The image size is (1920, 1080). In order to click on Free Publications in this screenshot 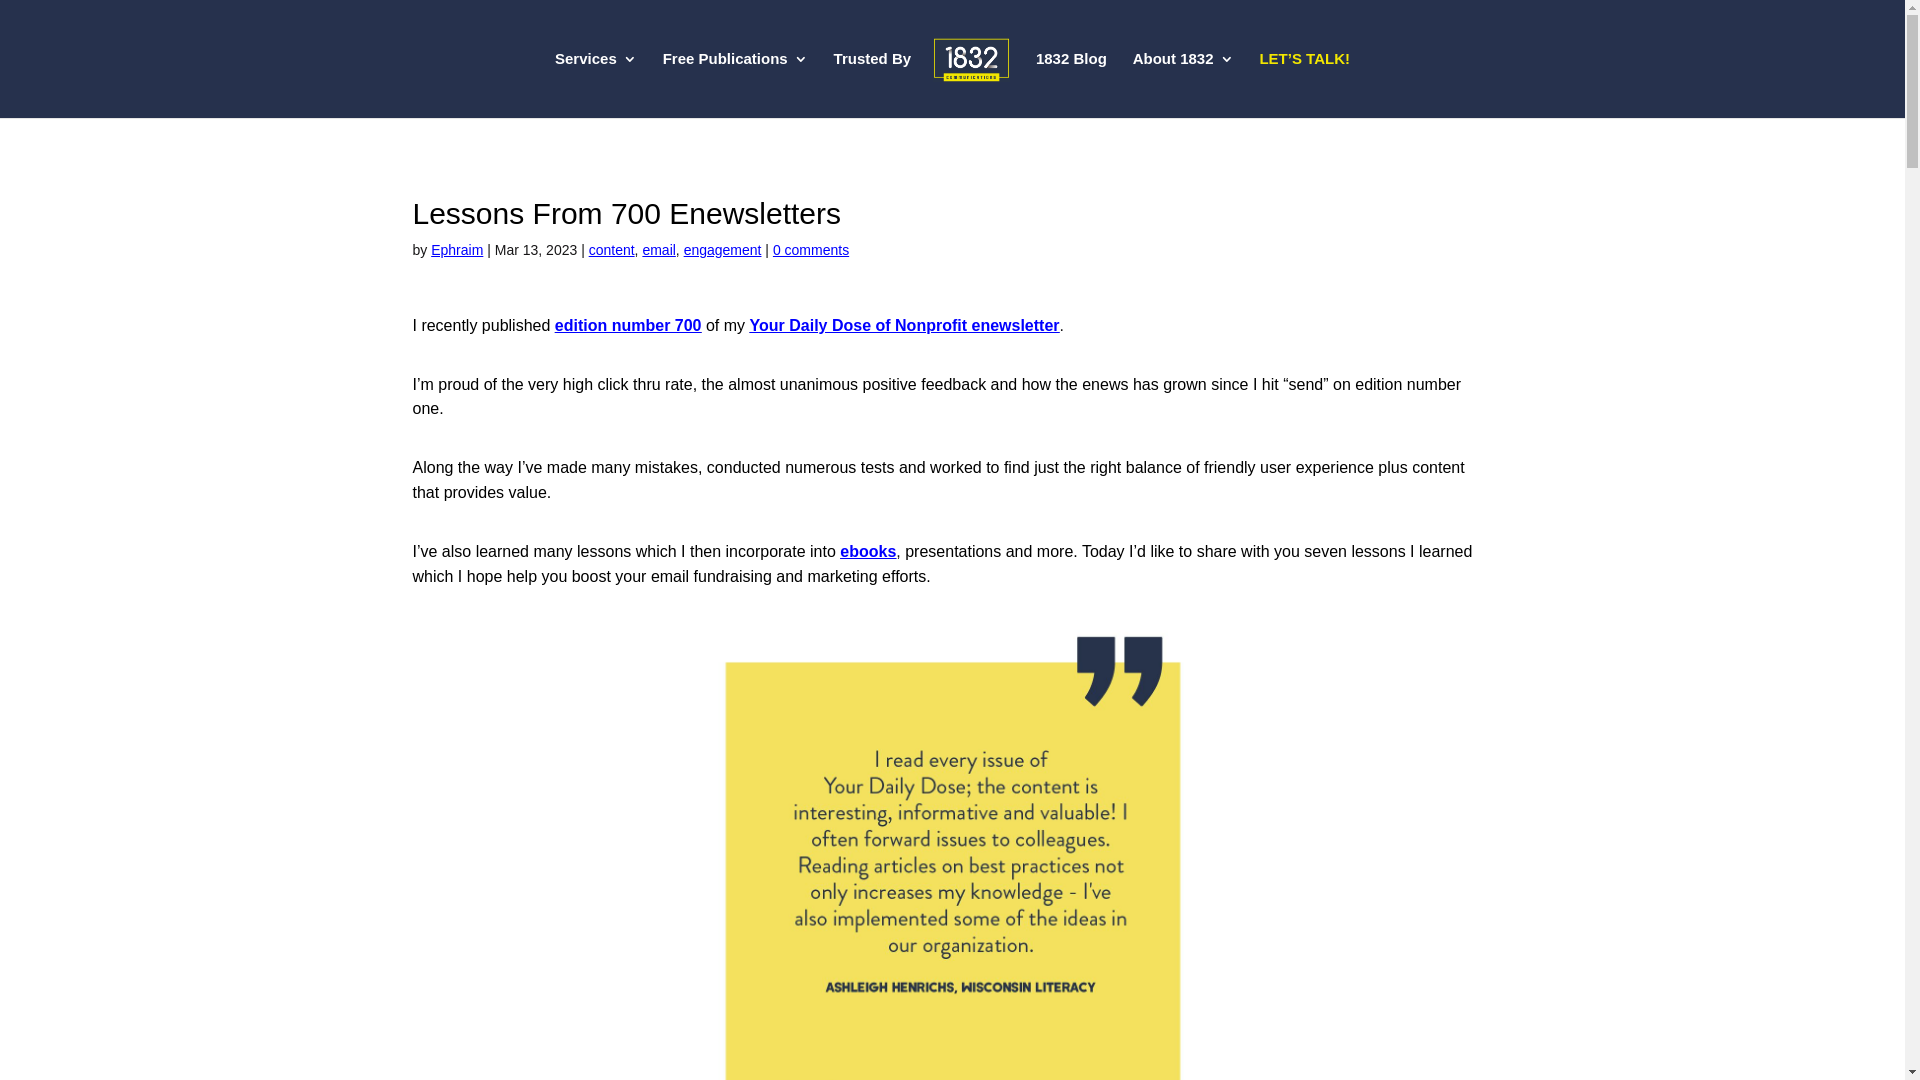, I will do `click(736, 85)`.